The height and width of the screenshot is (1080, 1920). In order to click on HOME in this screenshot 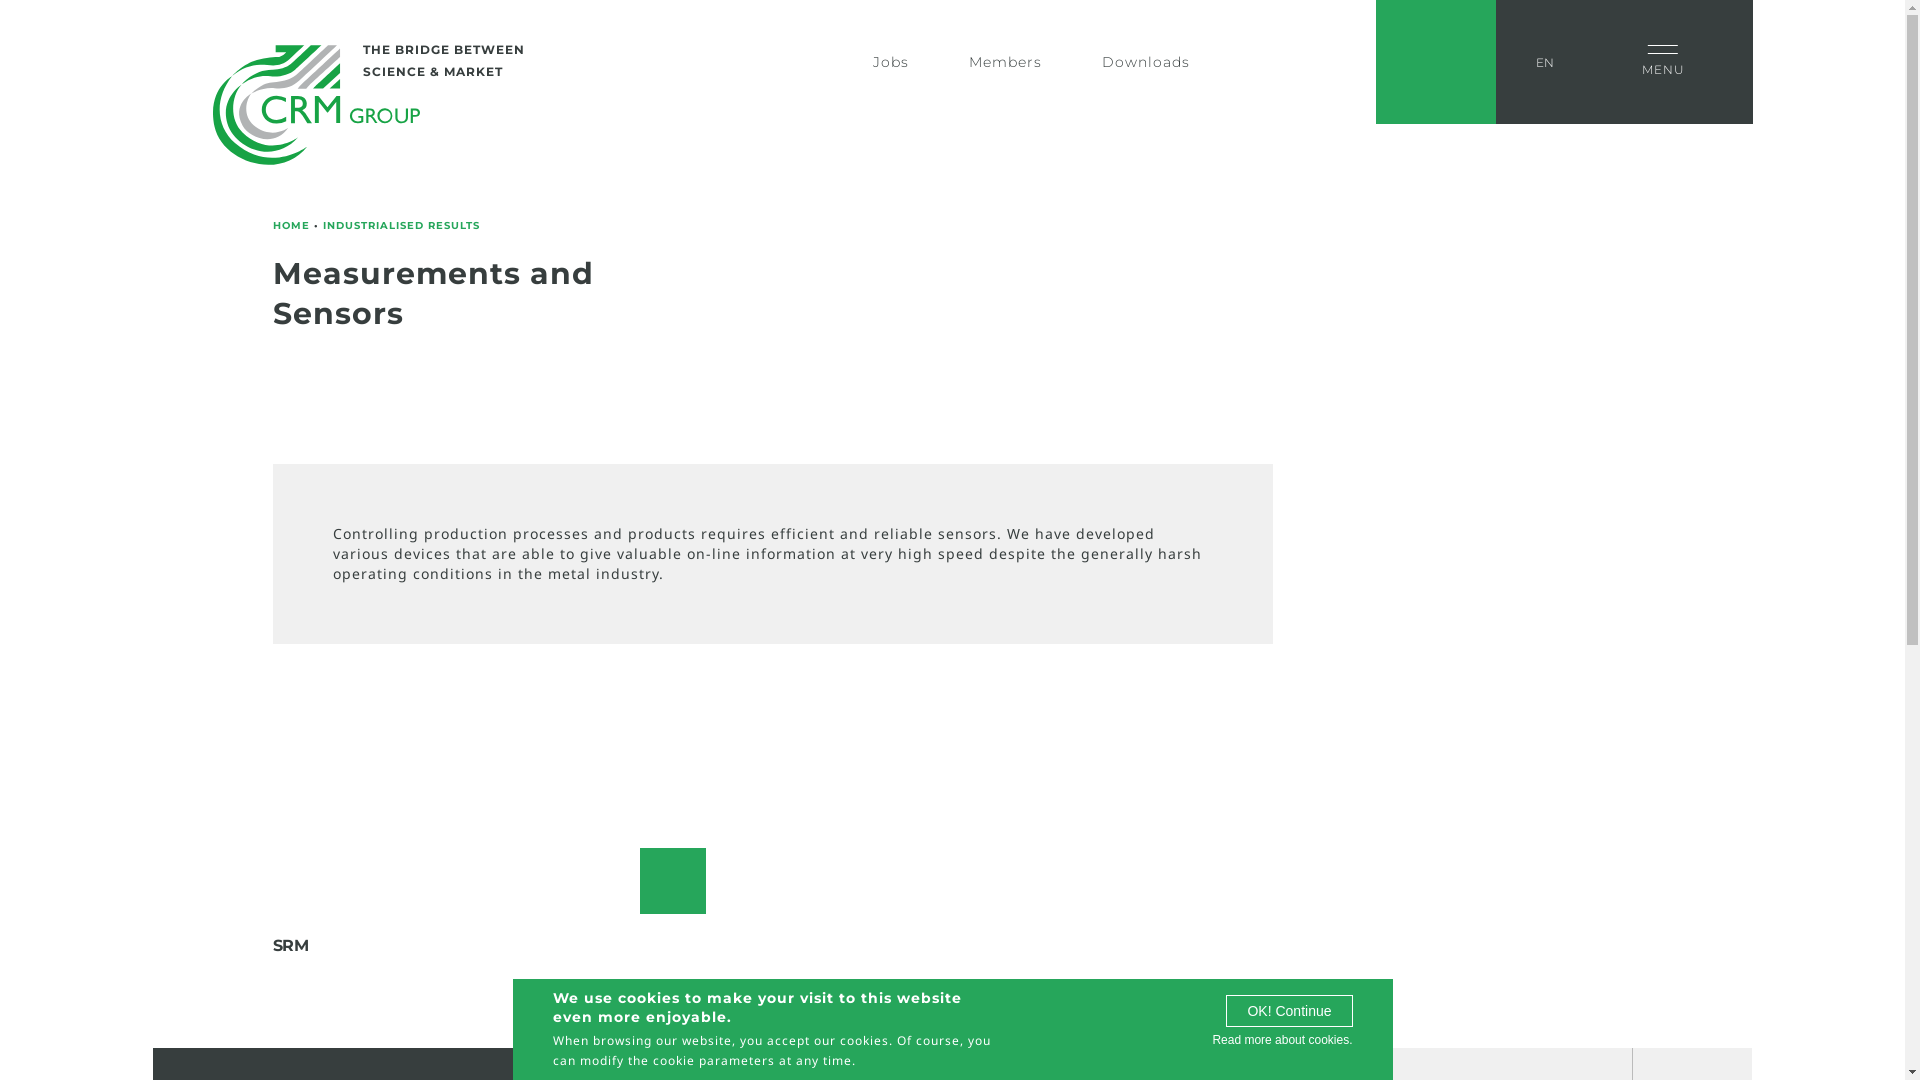, I will do `click(290, 226)`.